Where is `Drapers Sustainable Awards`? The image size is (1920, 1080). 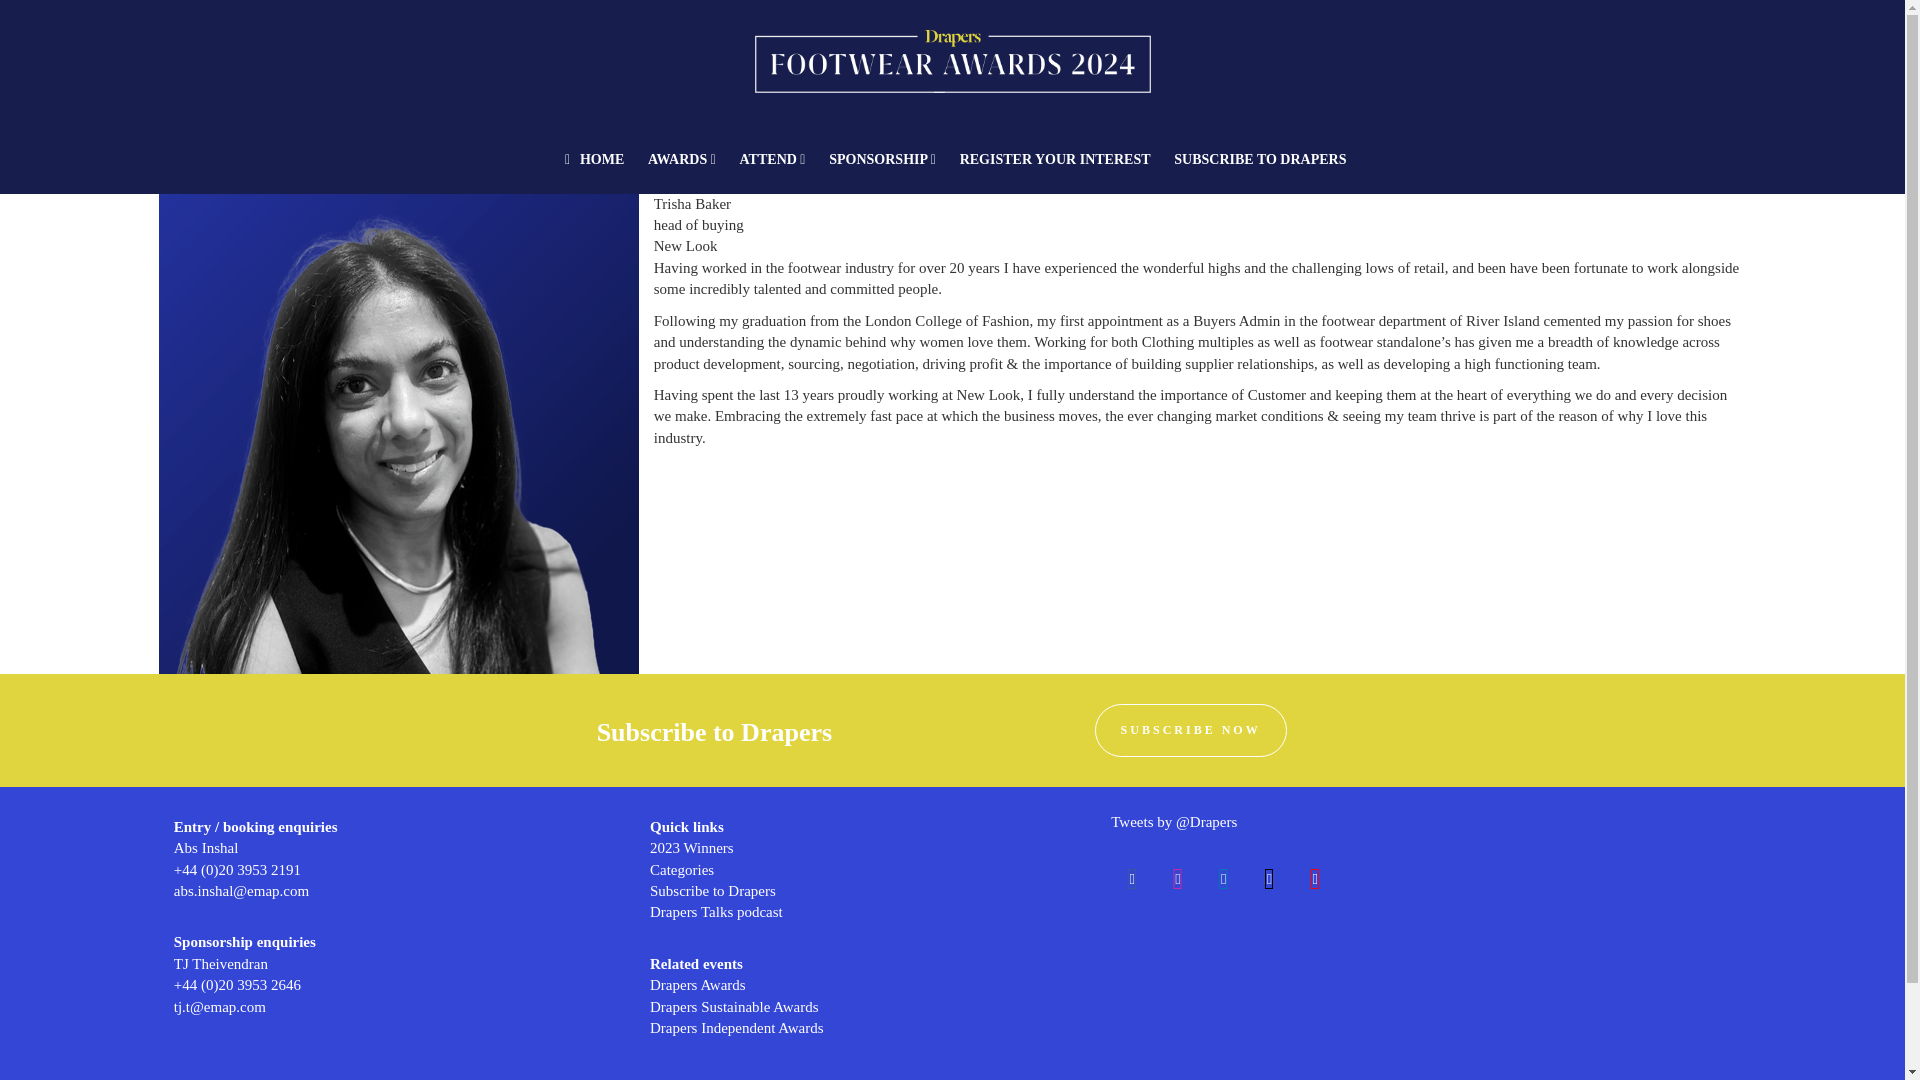 Drapers Sustainable Awards is located at coordinates (734, 1007).